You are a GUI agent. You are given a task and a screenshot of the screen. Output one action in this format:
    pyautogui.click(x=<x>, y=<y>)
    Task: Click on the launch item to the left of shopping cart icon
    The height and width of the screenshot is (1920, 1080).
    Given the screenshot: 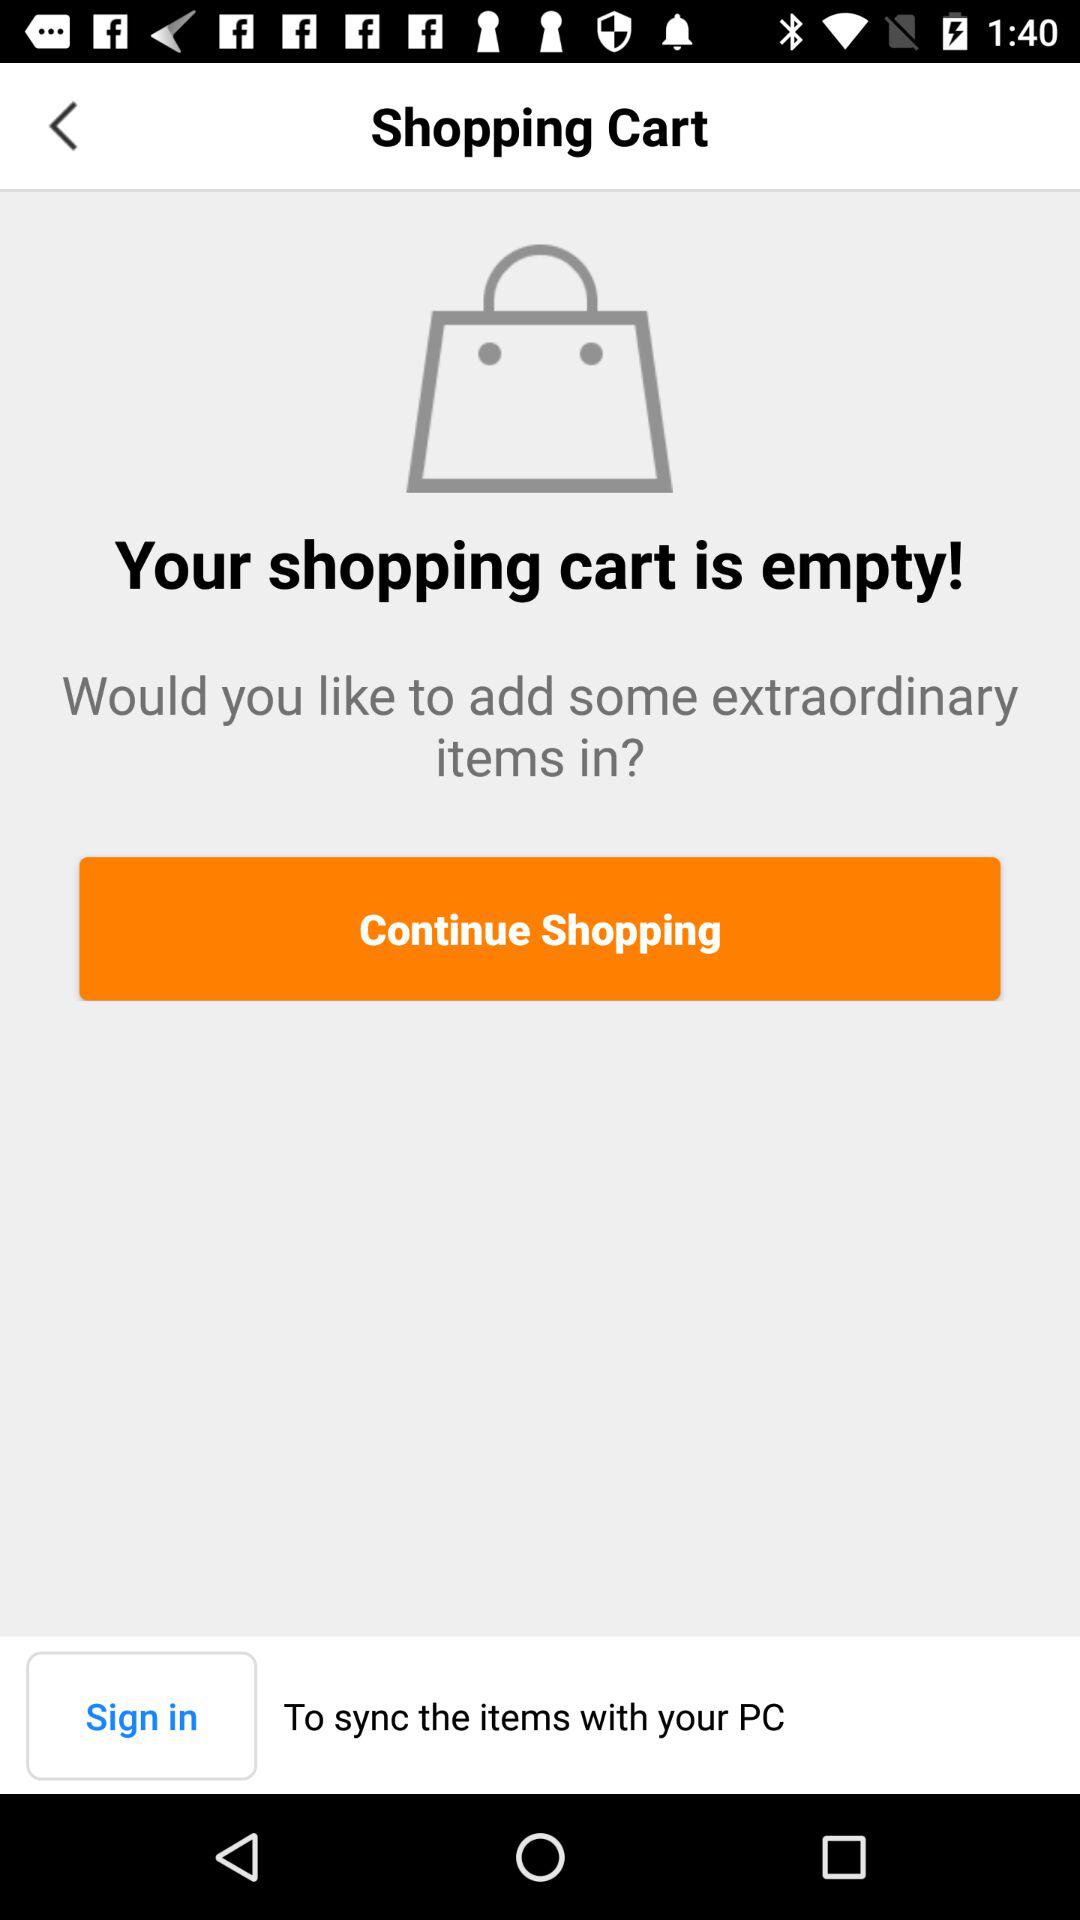 What is the action you would take?
    pyautogui.click(x=63, y=126)
    